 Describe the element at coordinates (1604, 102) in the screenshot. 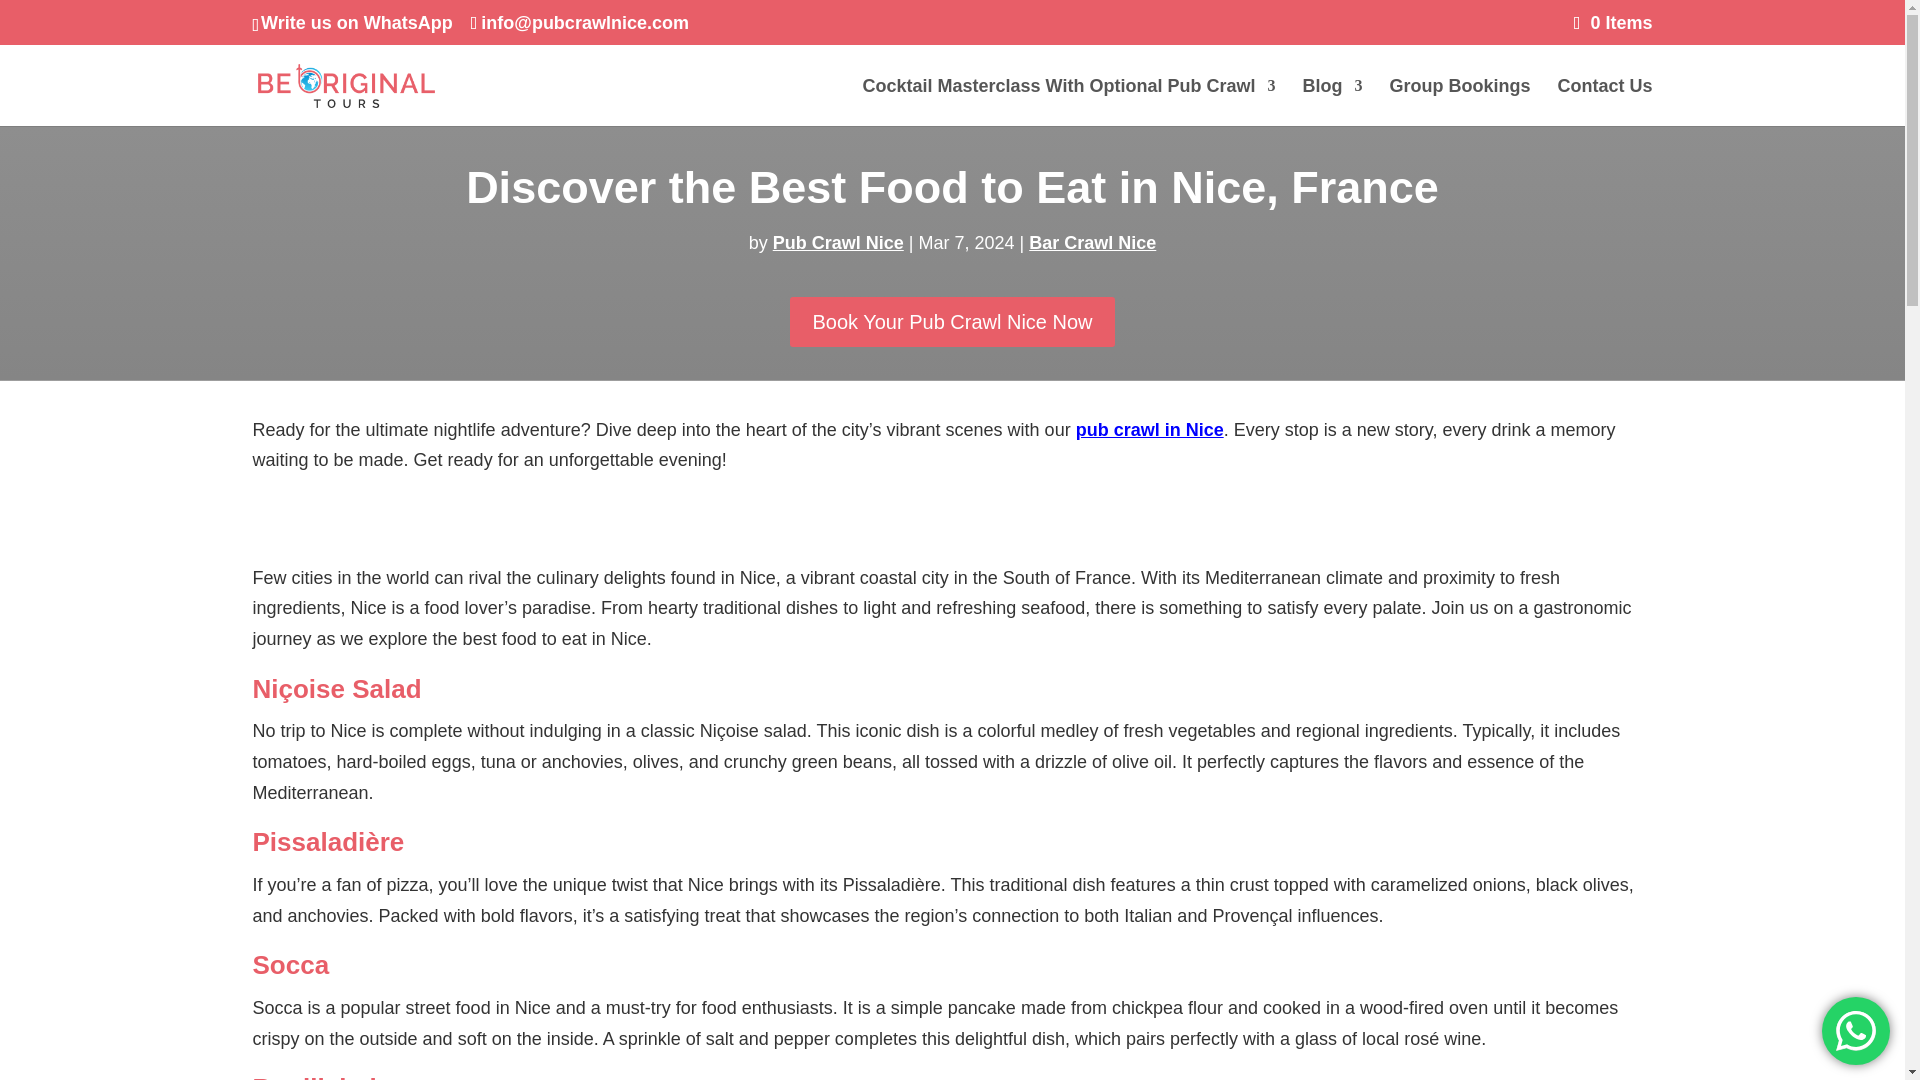

I see `Contact Us` at that location.